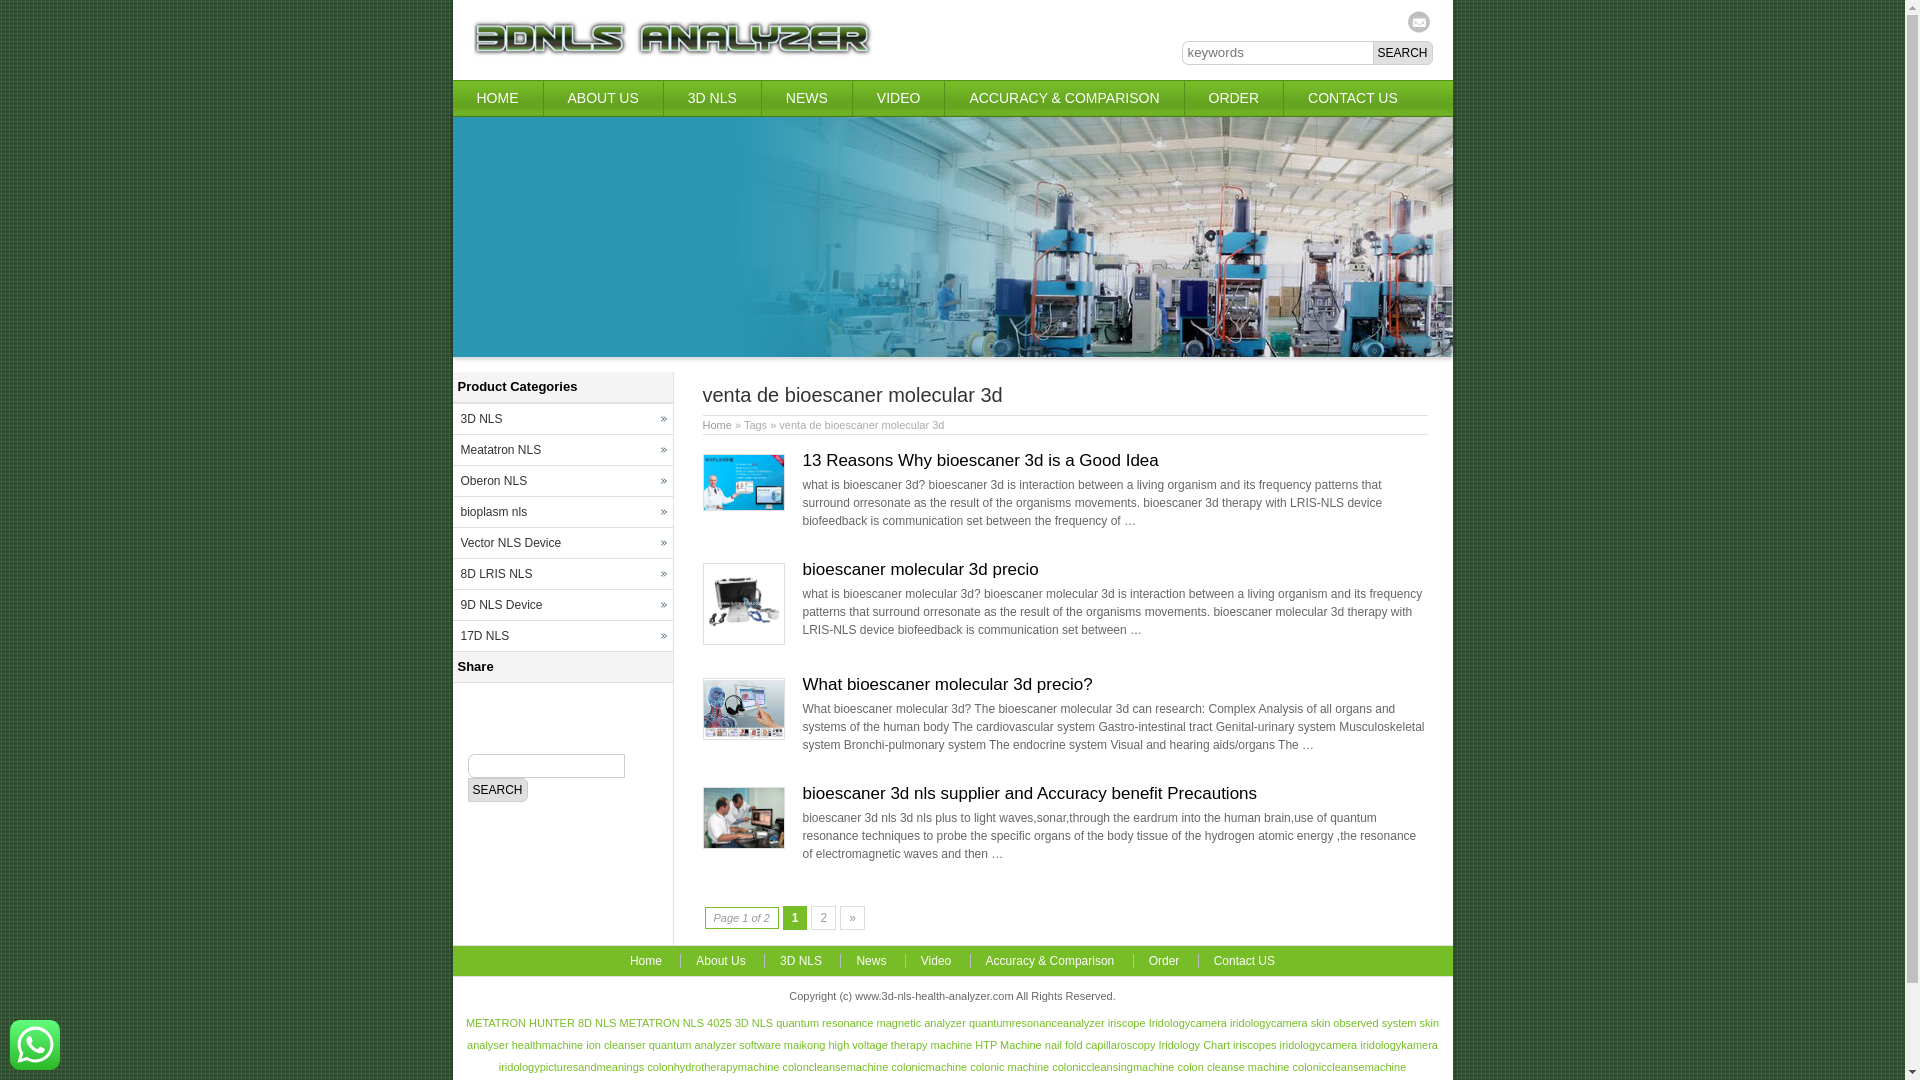 The height and width of the screenshot is (1080, 1920). I want to click on colon cleanse machine, so click(1234, 1067).